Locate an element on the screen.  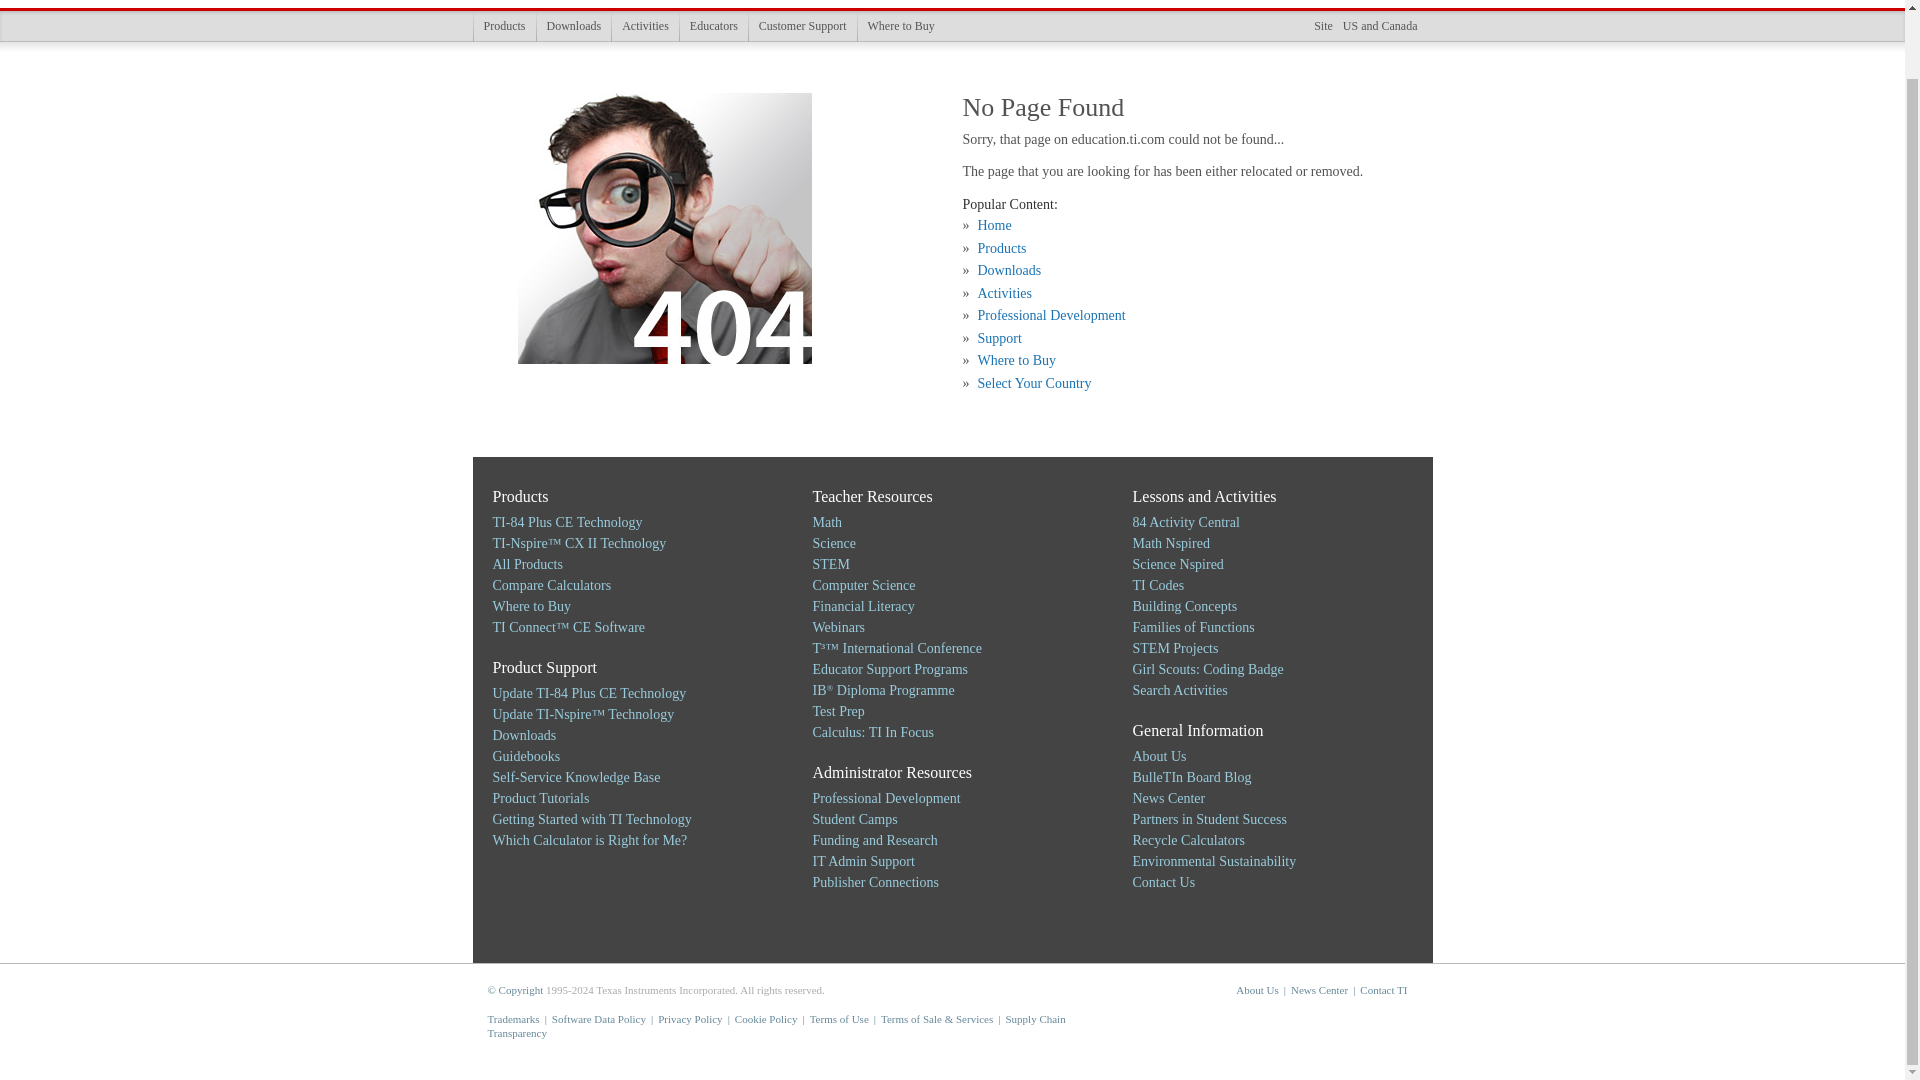
Self-Service Knowledge Base  is located at coordinates (576, 778).